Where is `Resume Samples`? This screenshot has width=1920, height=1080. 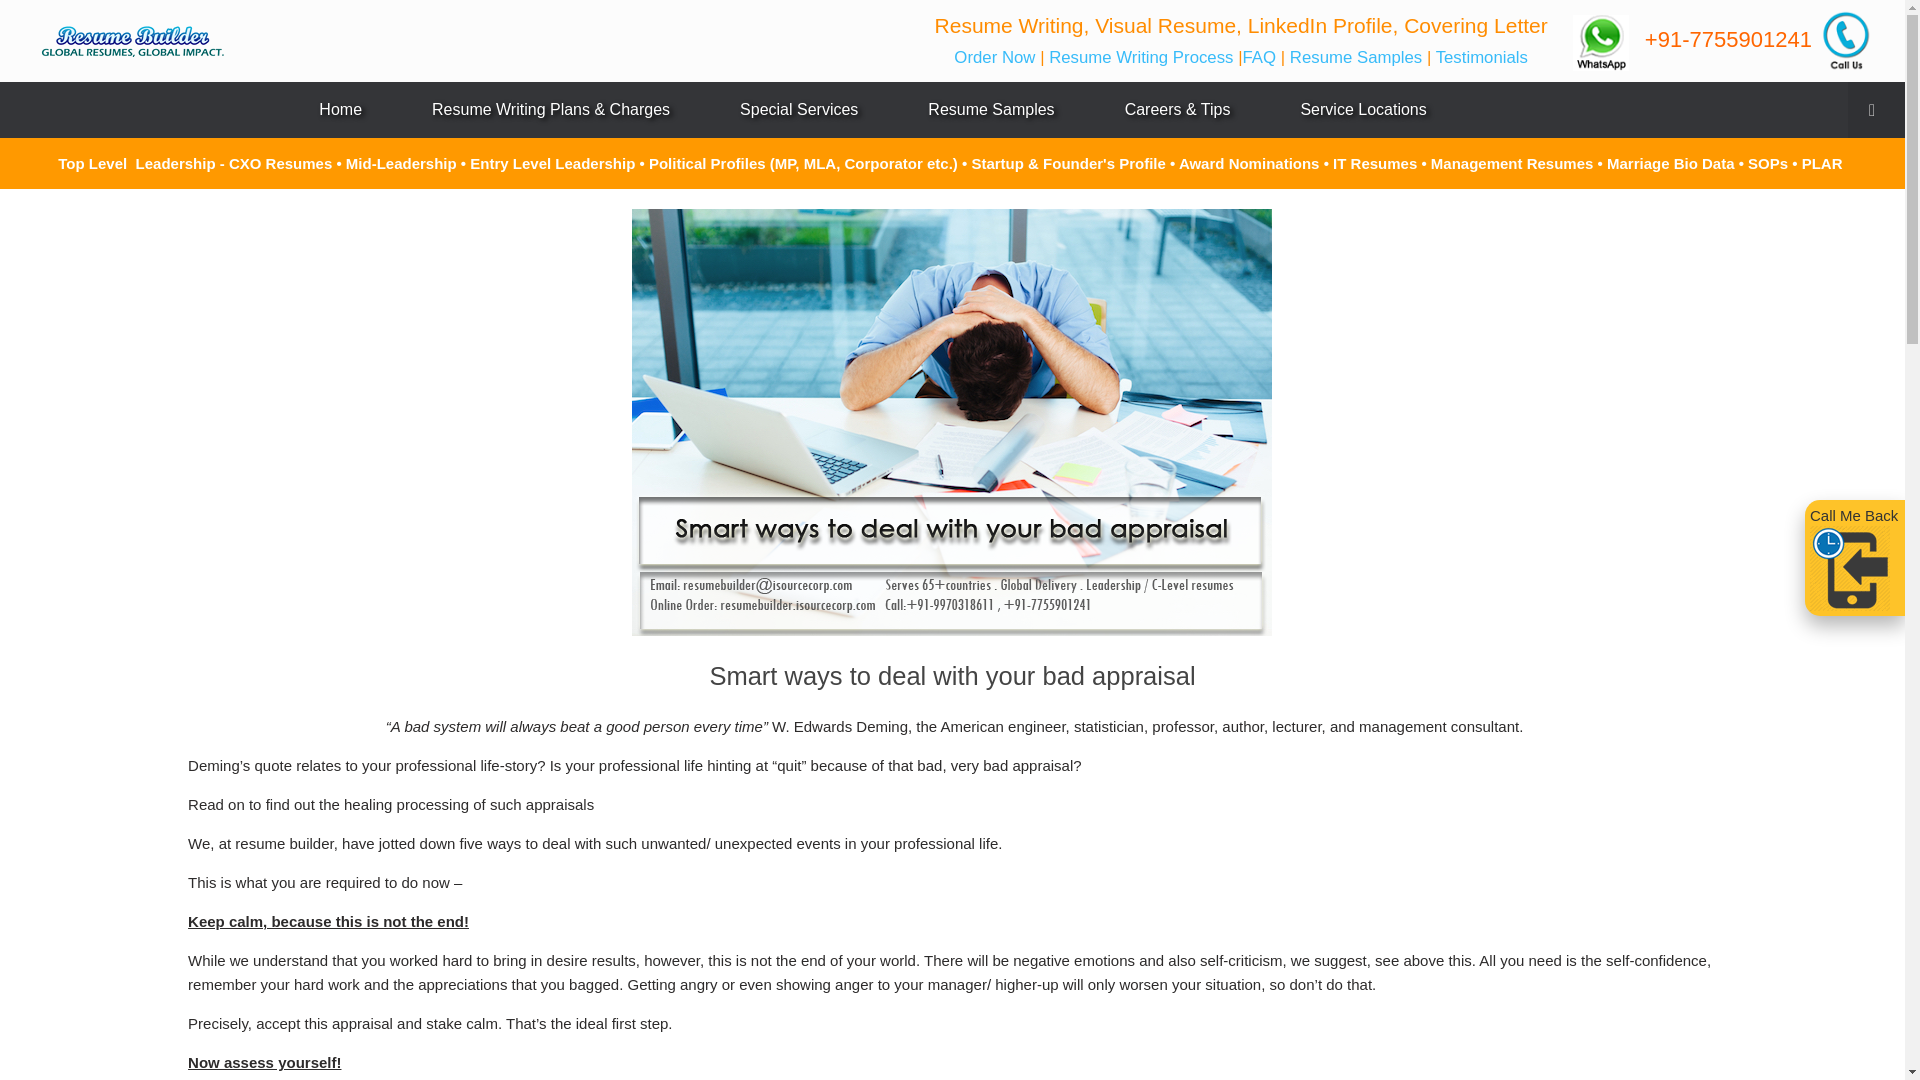 Resume Samples is located at coordinates (1356, 56).